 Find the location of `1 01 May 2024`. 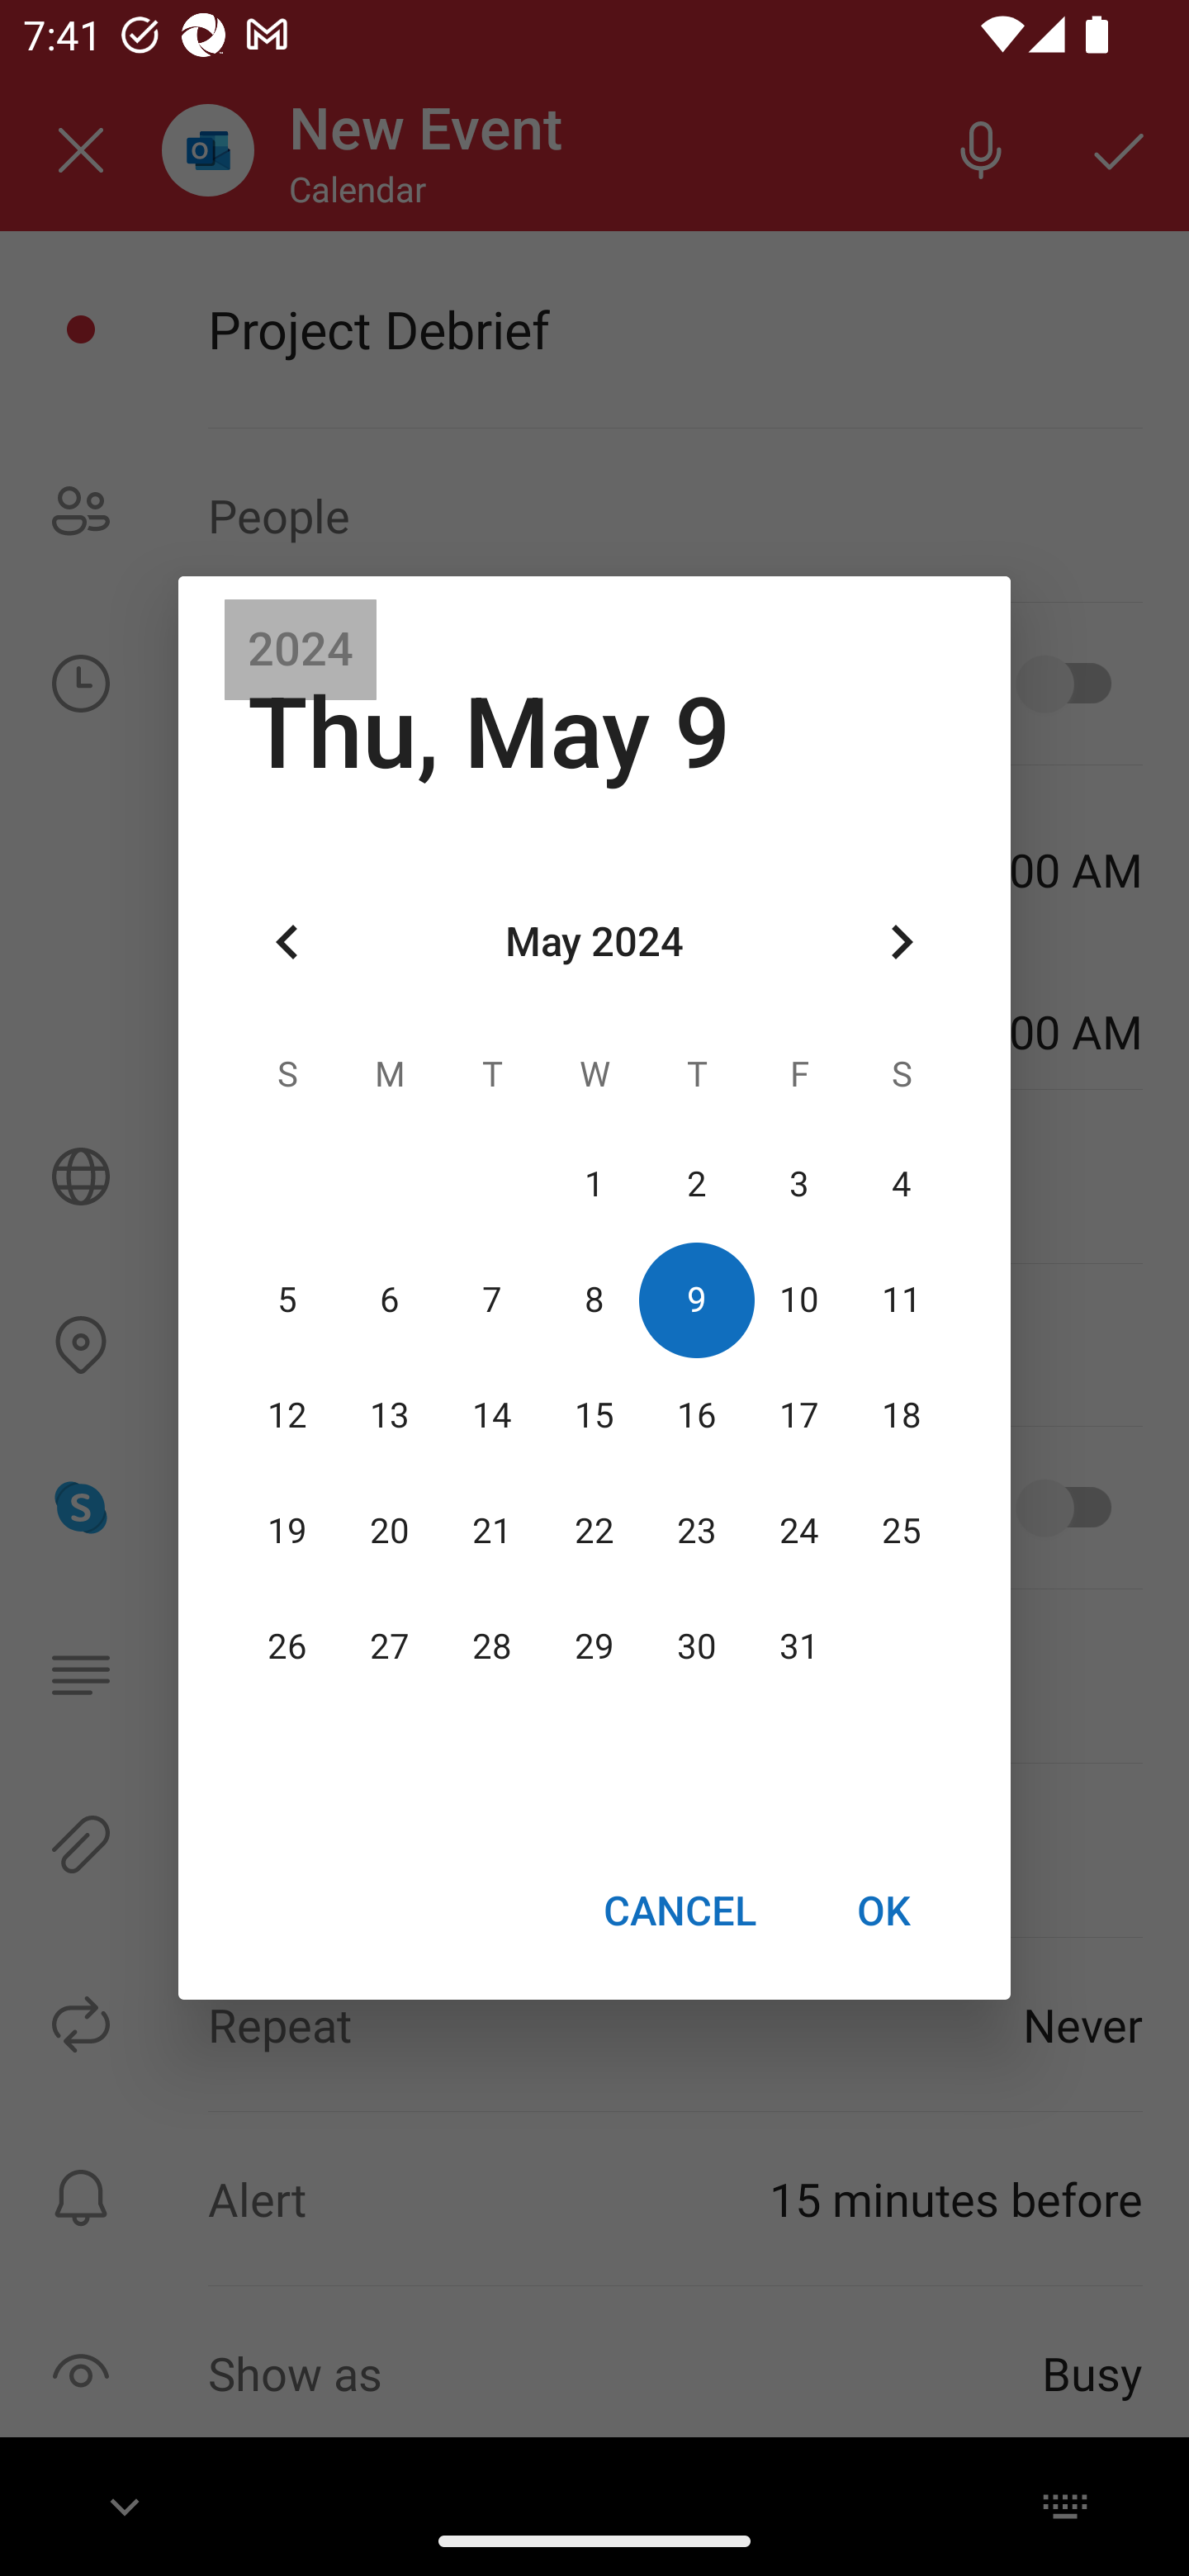

1 01 May 2024 is located at coordinates (594, 1184).